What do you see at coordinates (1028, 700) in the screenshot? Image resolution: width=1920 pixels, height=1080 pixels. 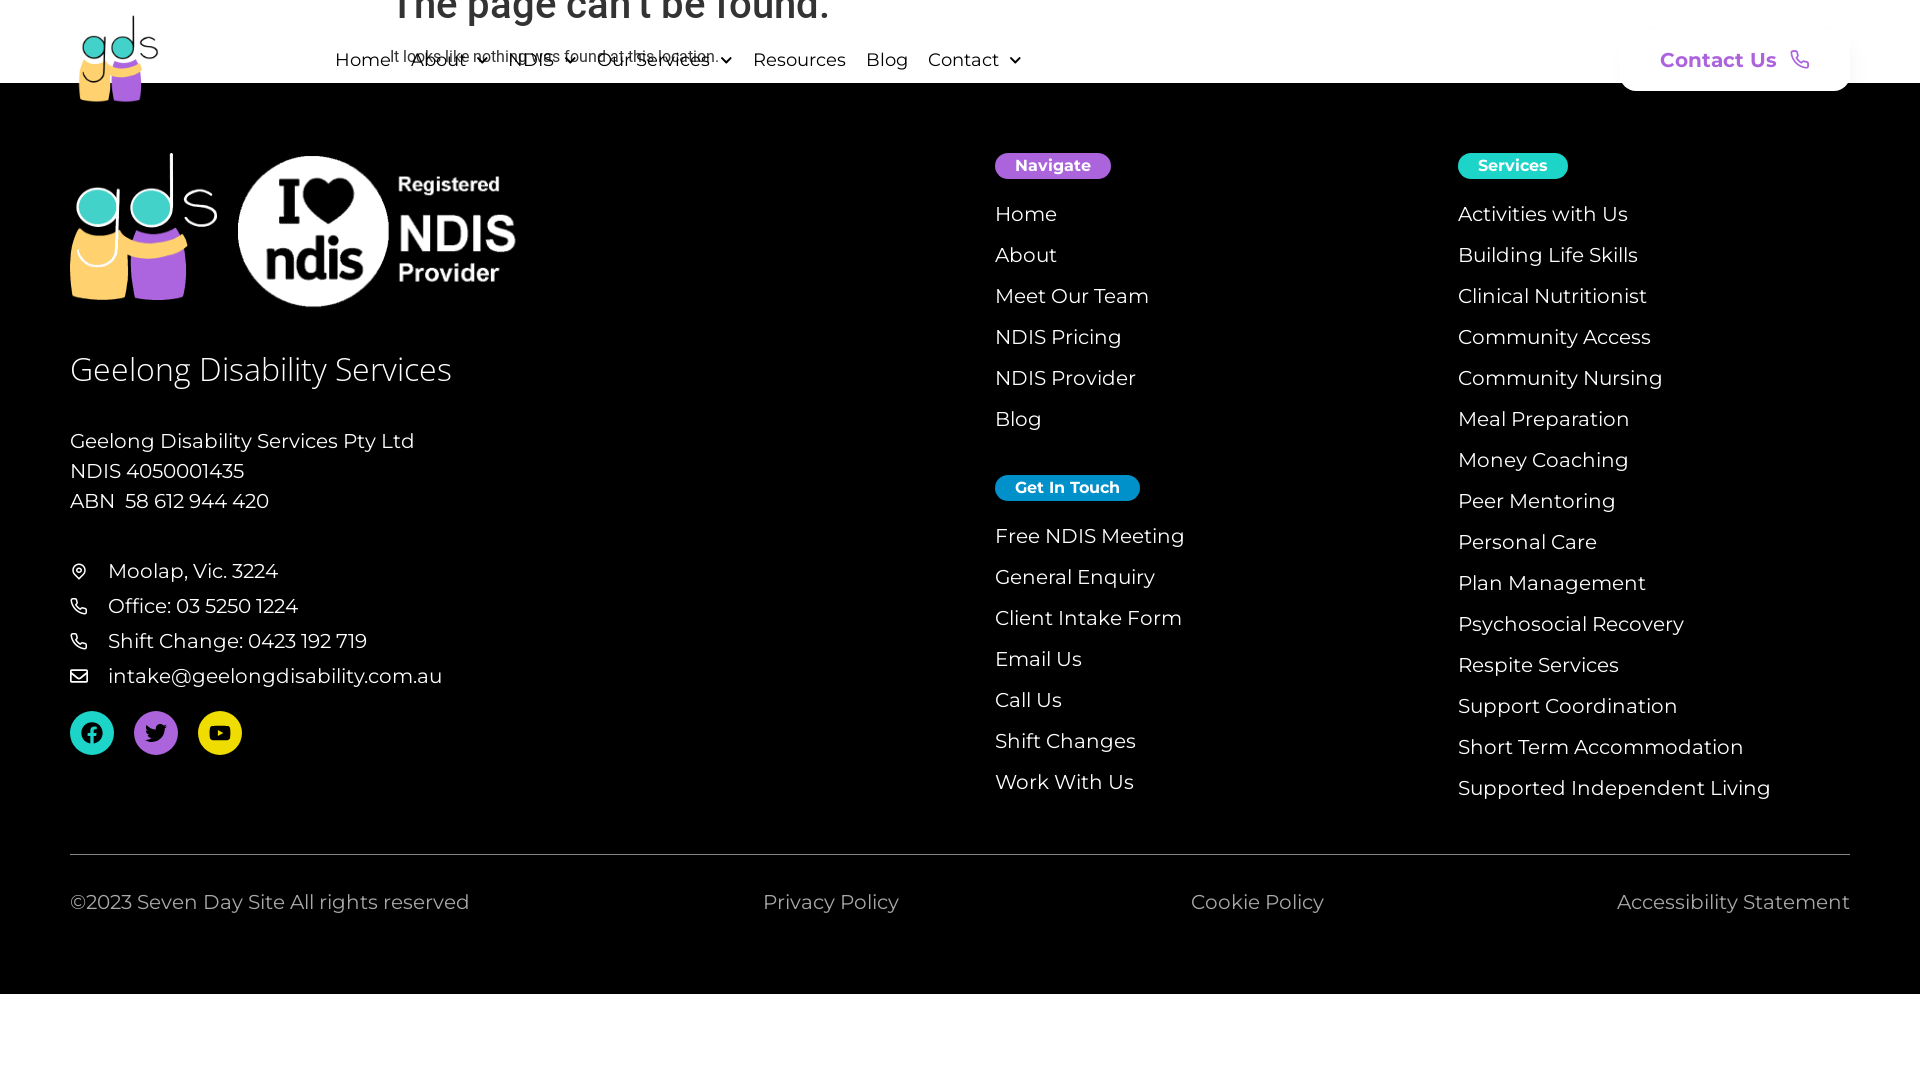 I see `Call Us` at bounding box center [1028, 700].